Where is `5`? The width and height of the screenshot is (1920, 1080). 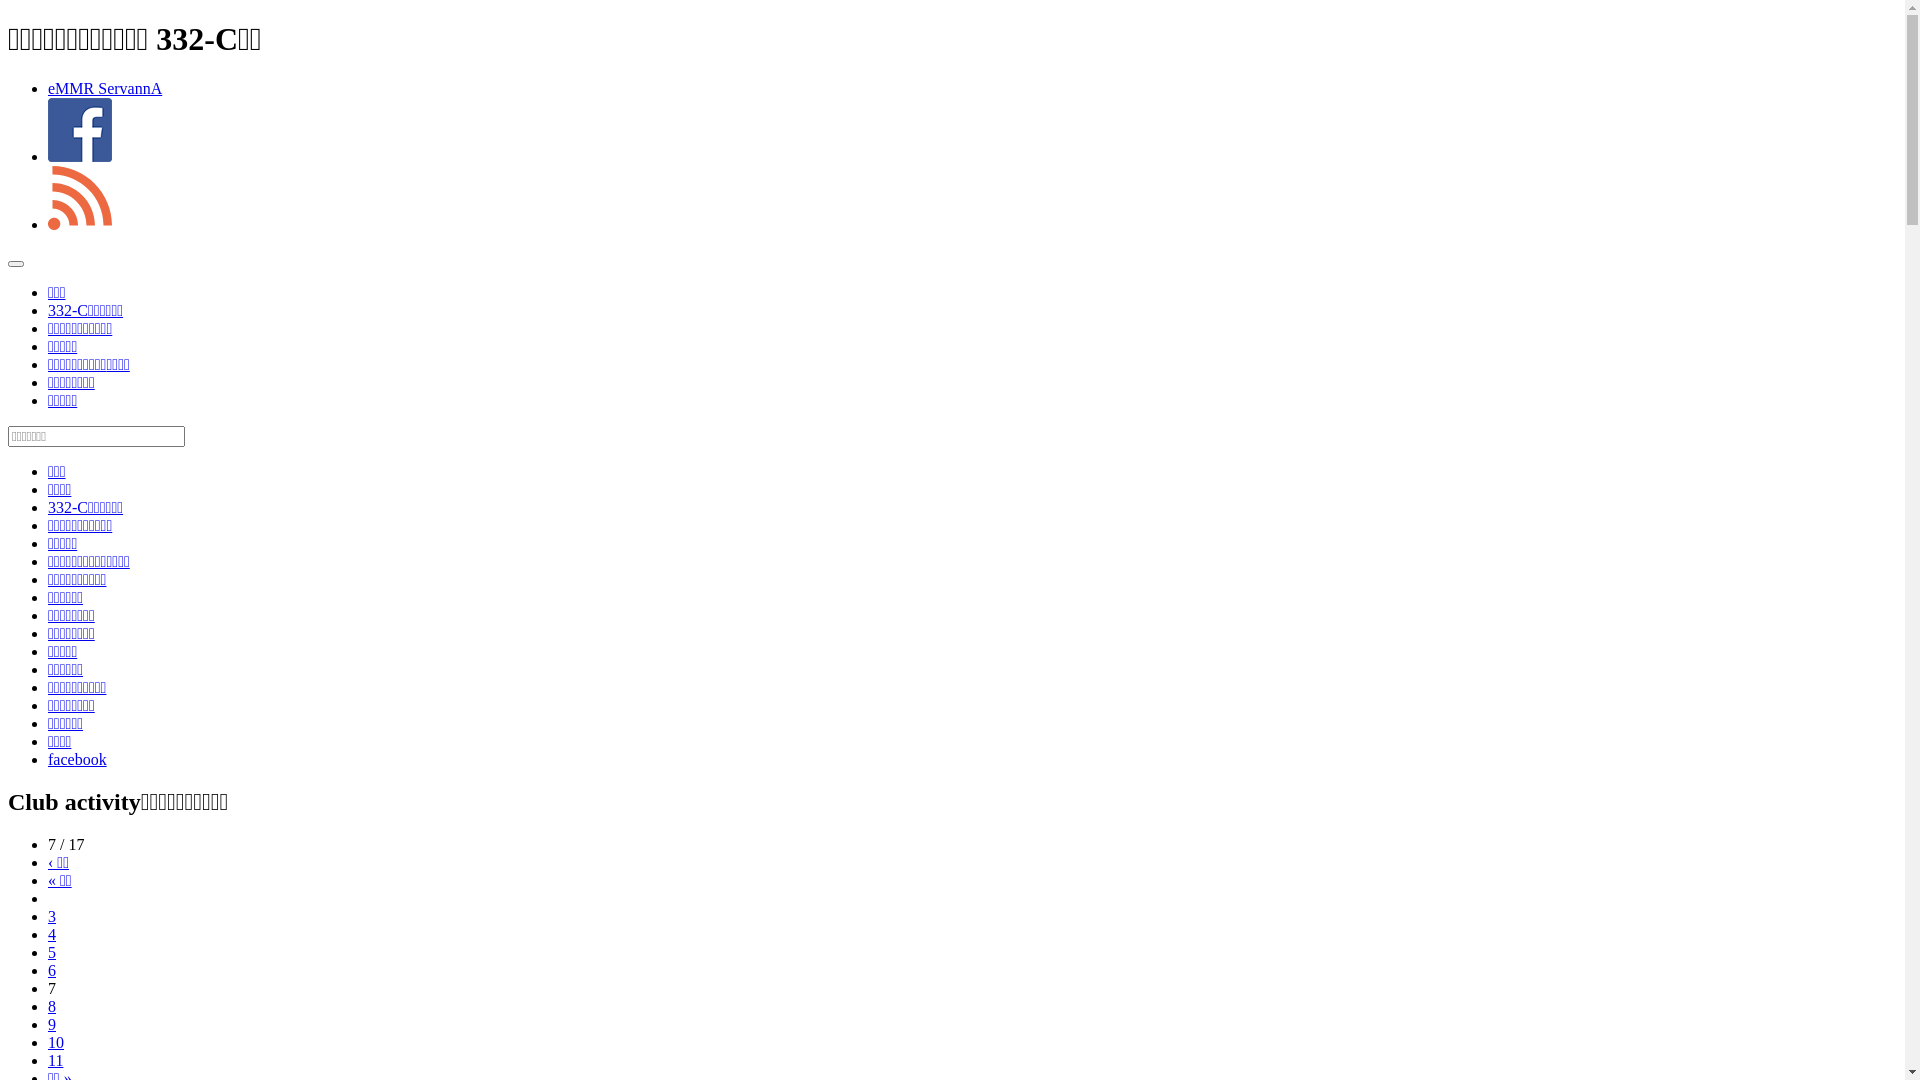
5 is located at coordinates (52, 952).